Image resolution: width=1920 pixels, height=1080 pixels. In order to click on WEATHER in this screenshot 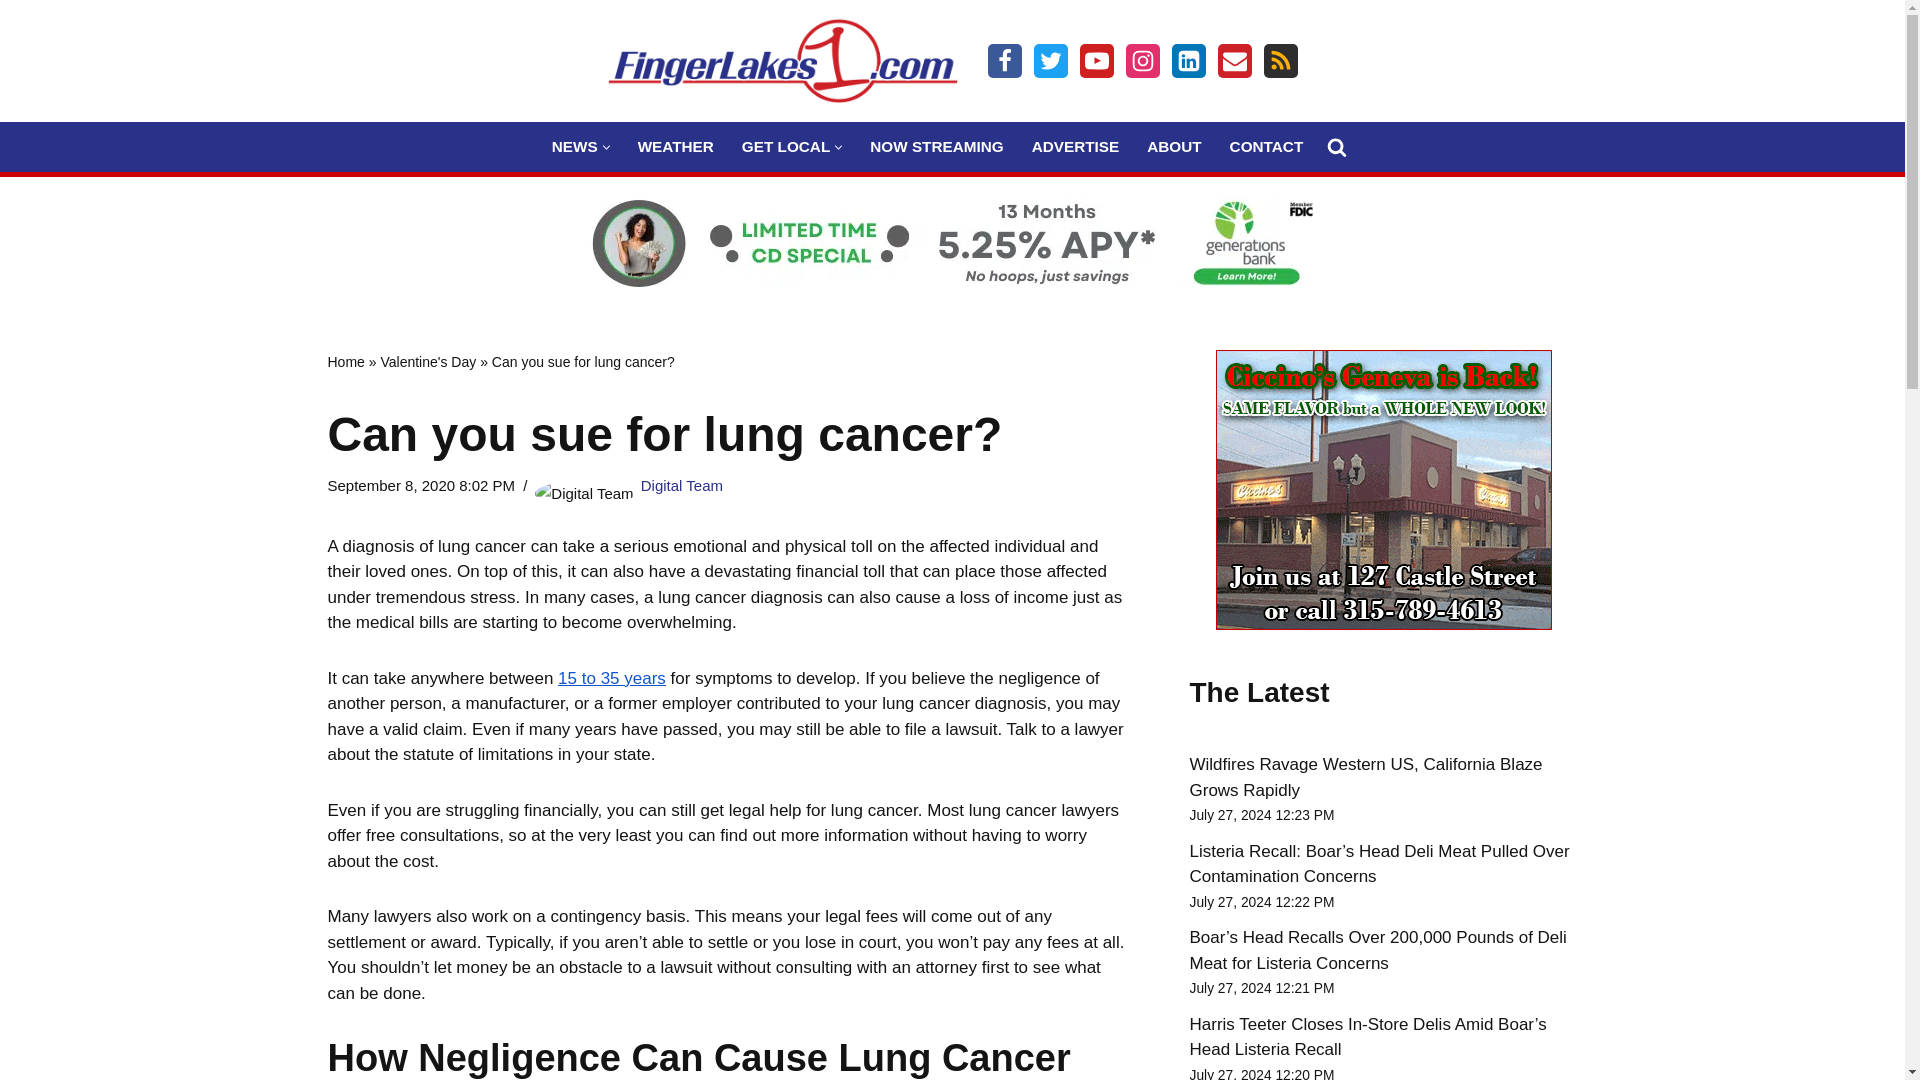, I will do `click(676, 146)`.